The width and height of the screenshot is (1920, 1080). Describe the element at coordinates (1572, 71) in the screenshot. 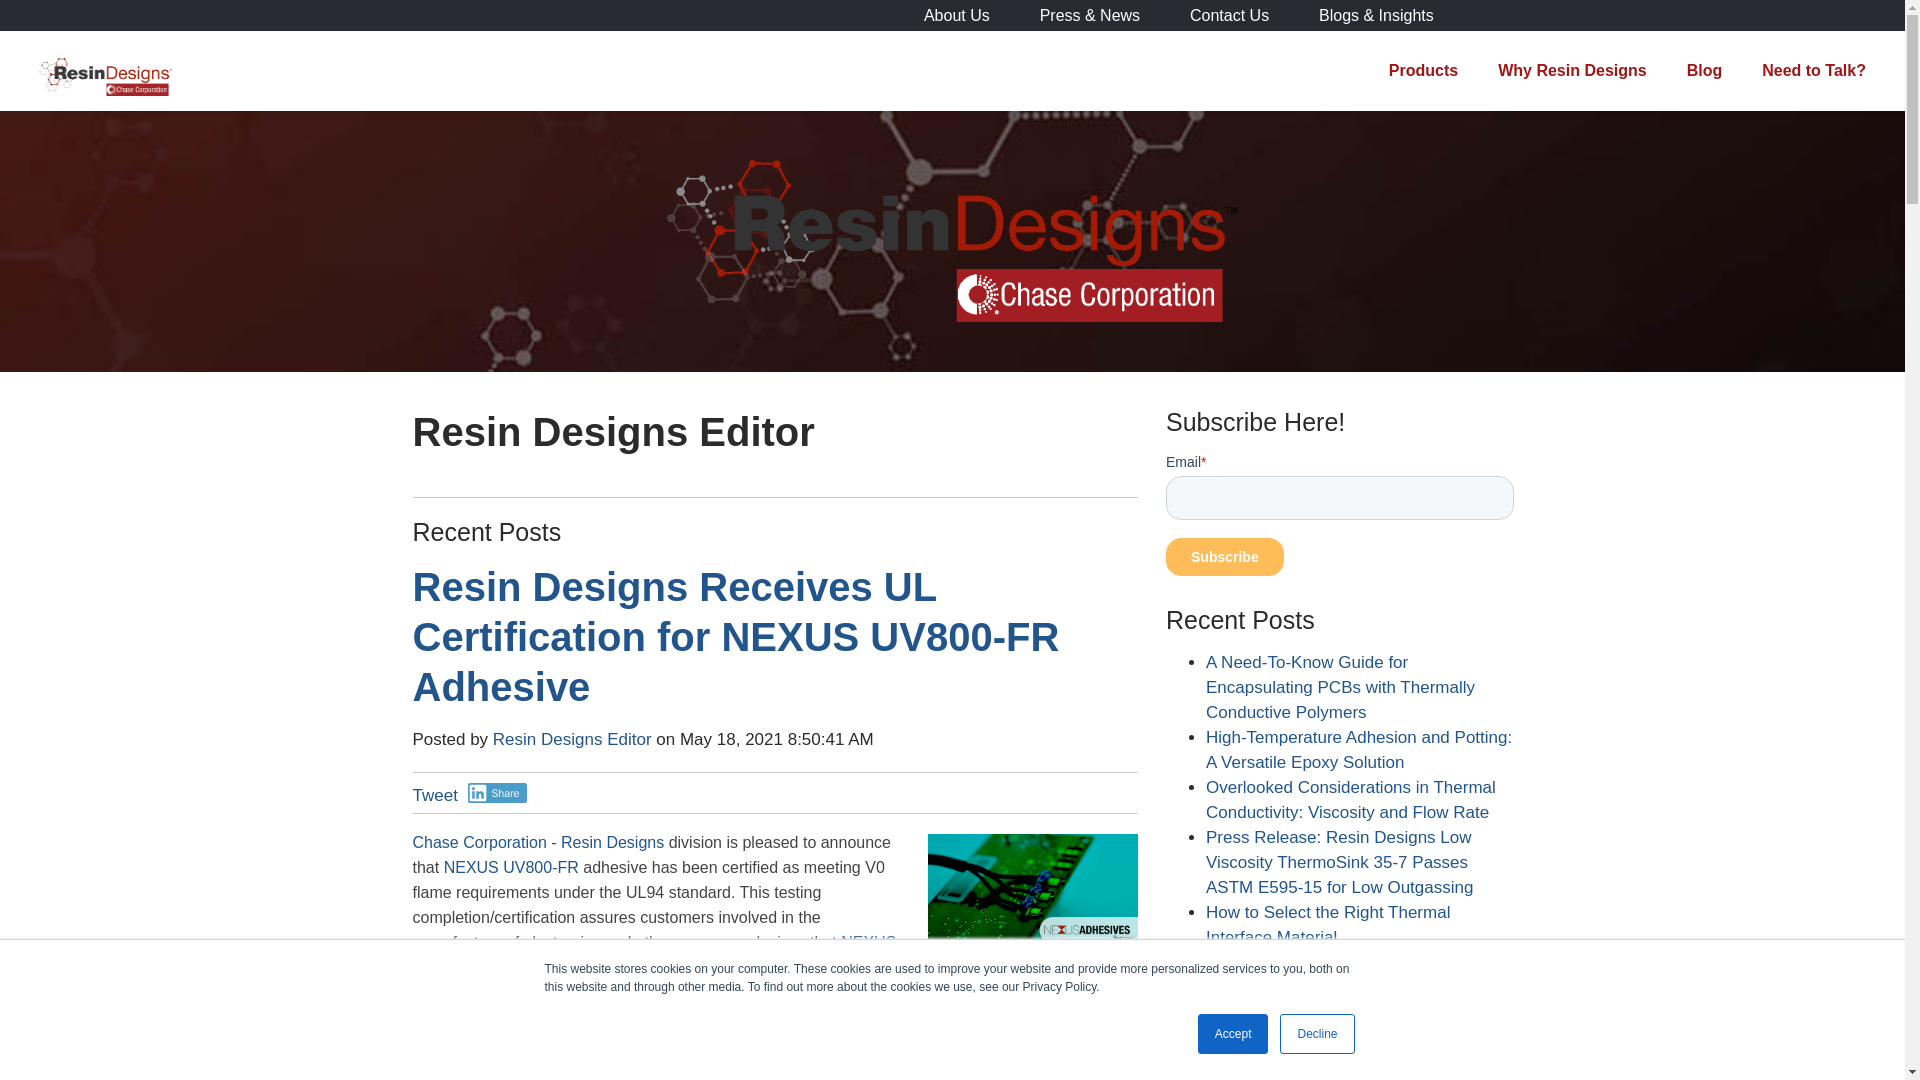

I see `Why Resin Designs` at that location.